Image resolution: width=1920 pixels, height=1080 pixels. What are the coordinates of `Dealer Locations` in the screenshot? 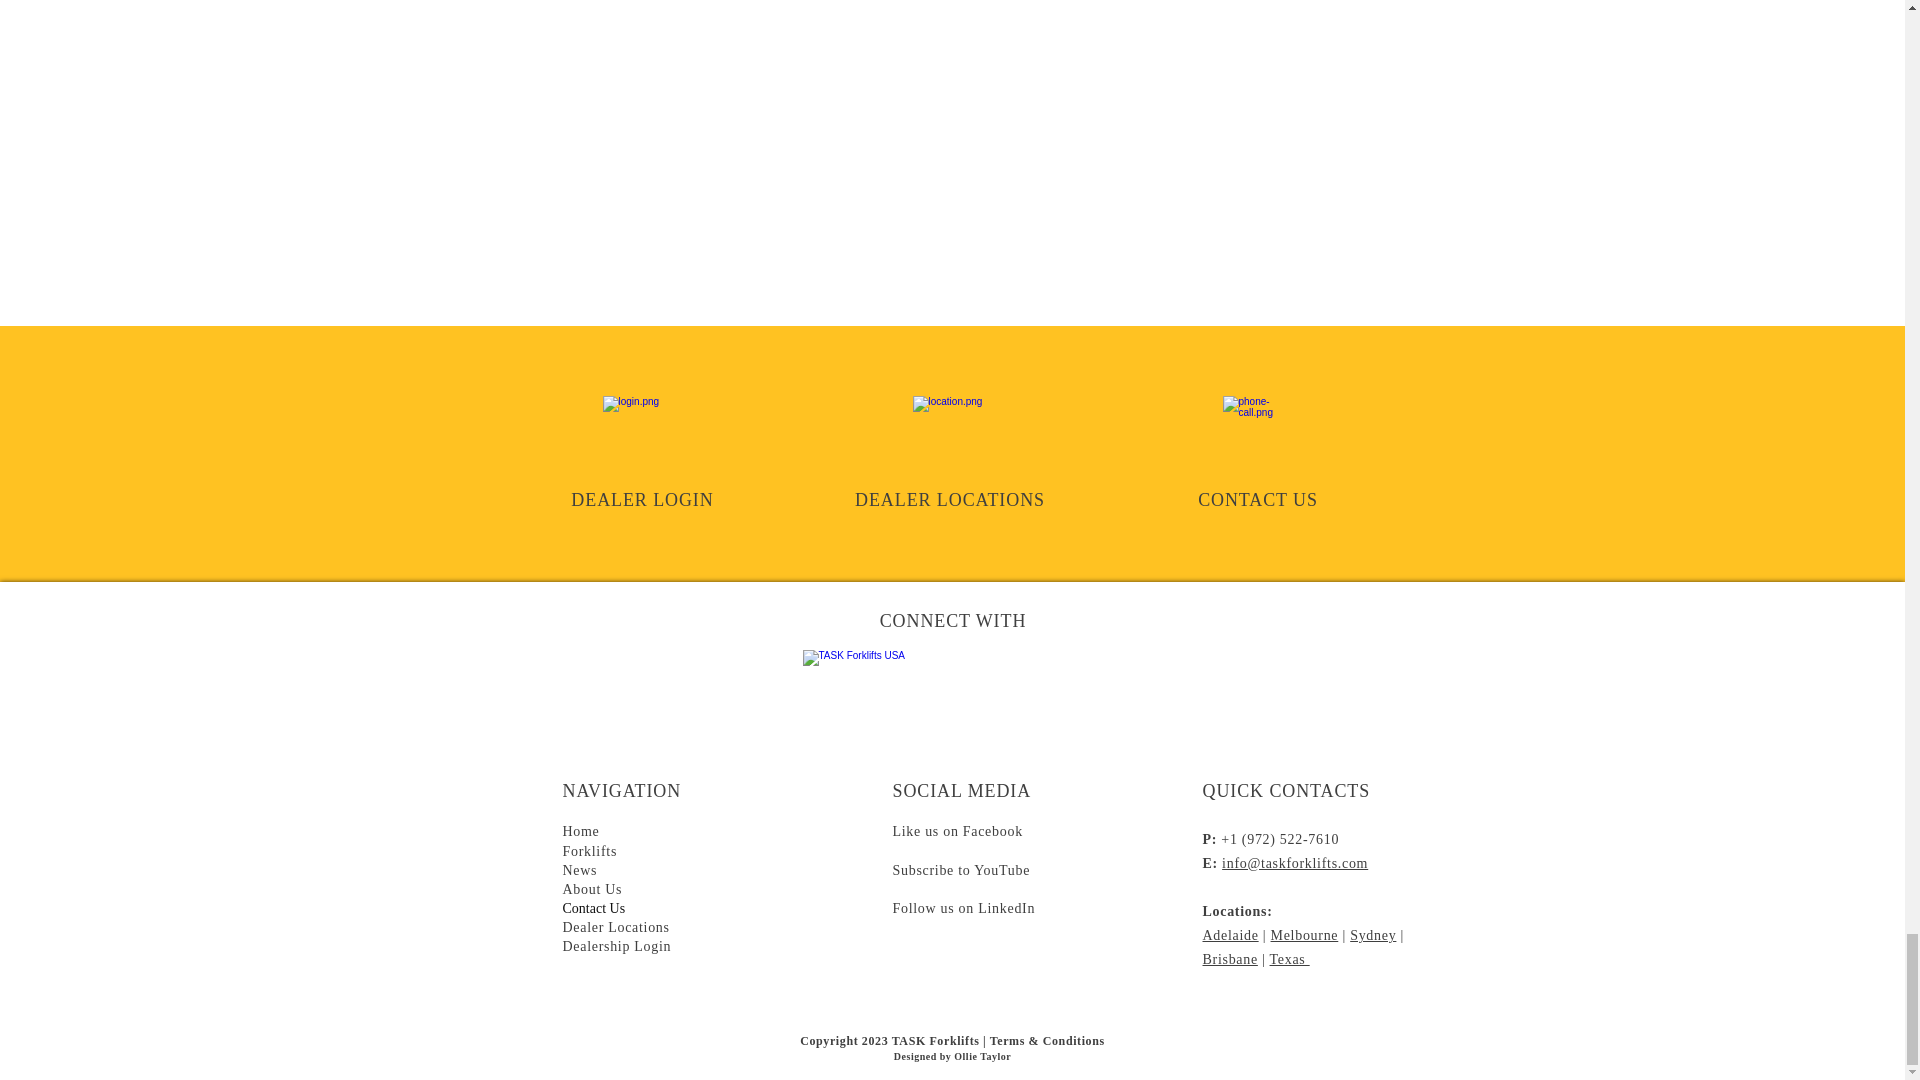 It's located at (615, 927).